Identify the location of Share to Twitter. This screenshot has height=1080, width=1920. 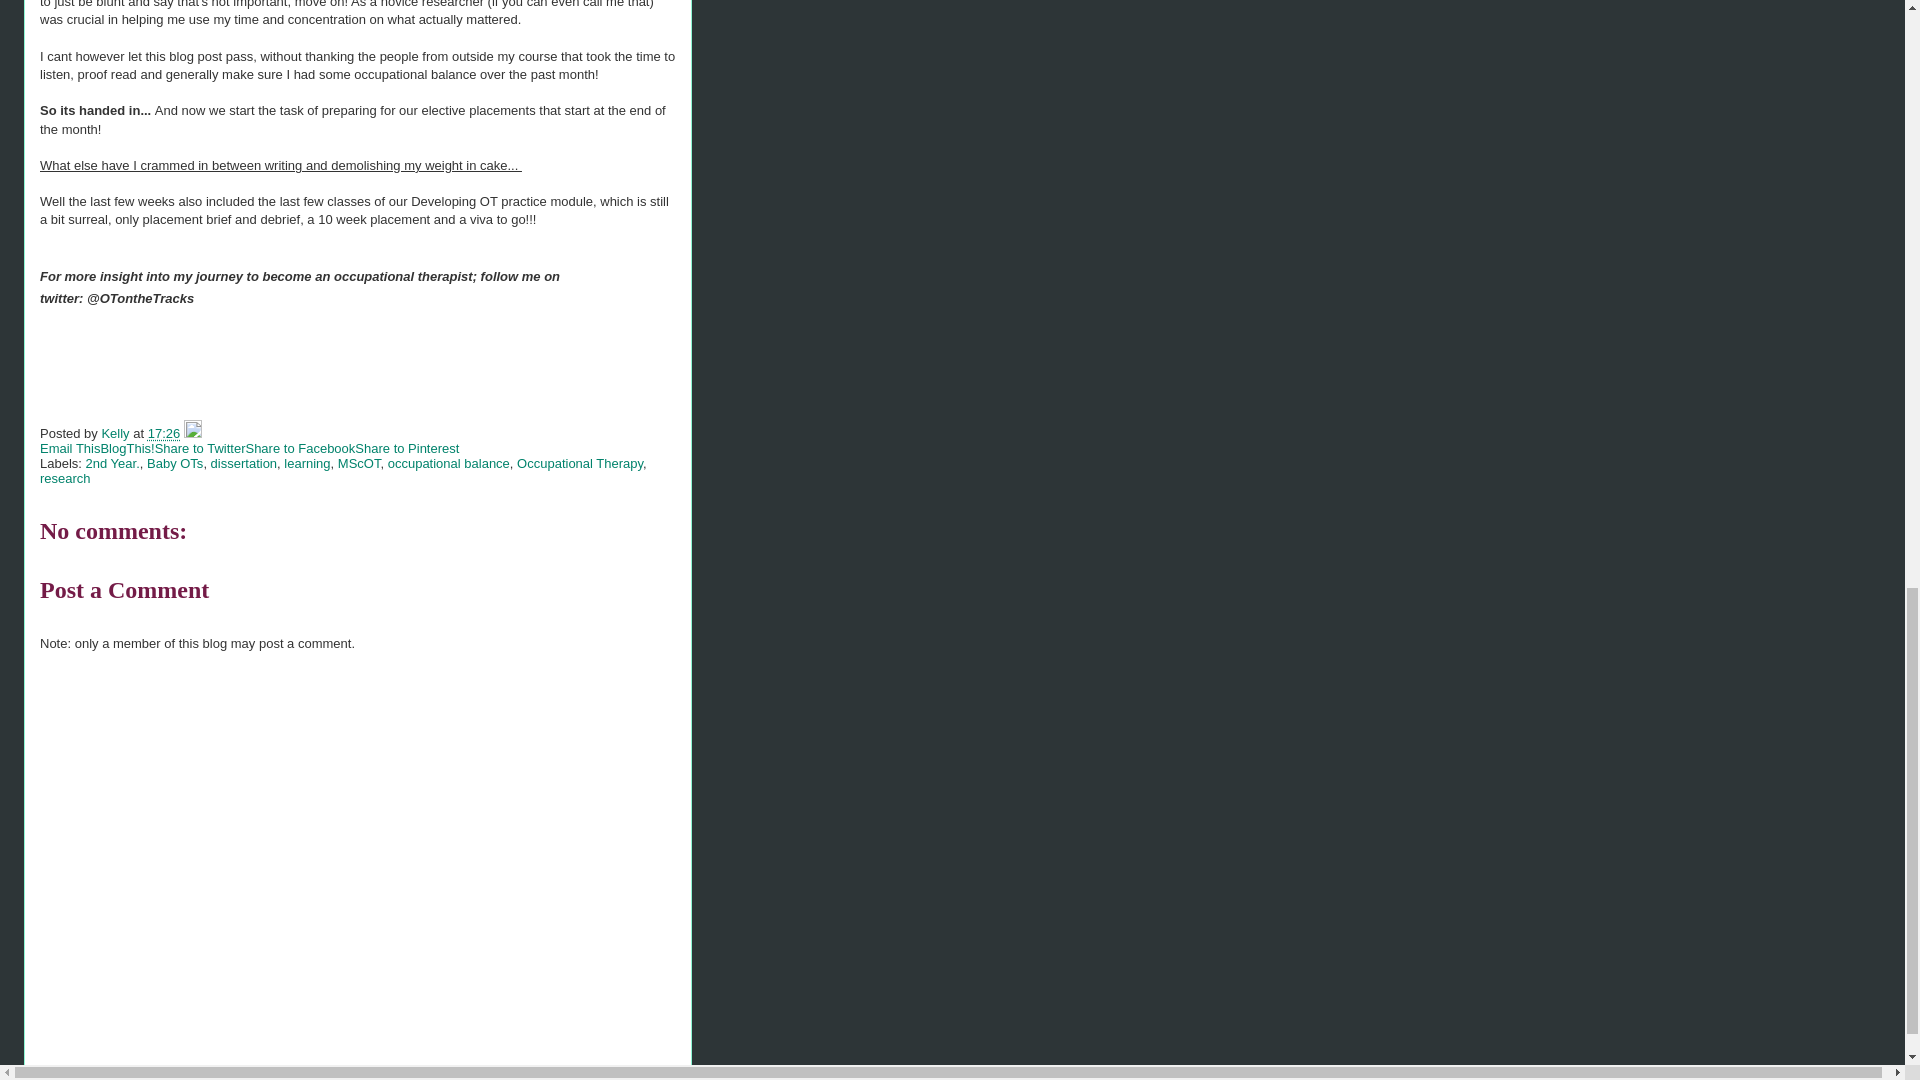
(200, 448).